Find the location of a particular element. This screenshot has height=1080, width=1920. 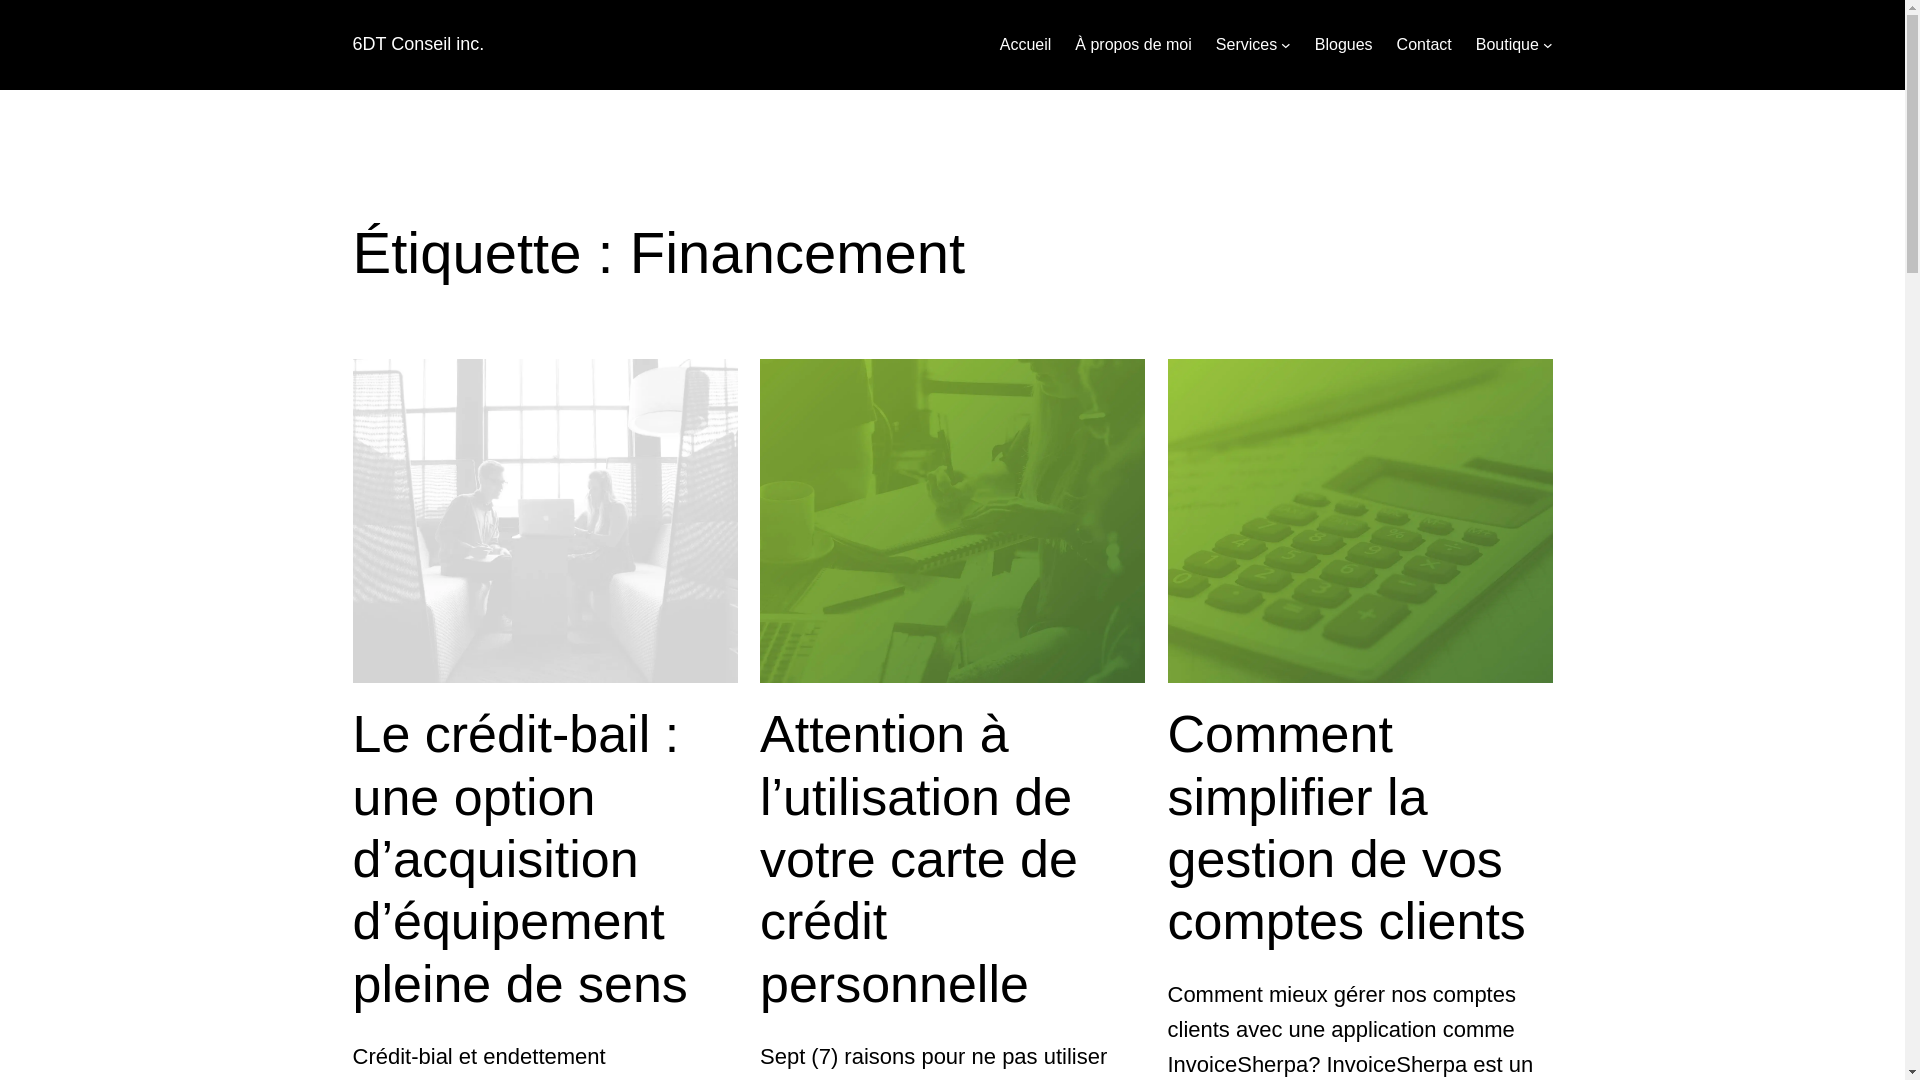

Blogues is located at coordinates (1344, 45).